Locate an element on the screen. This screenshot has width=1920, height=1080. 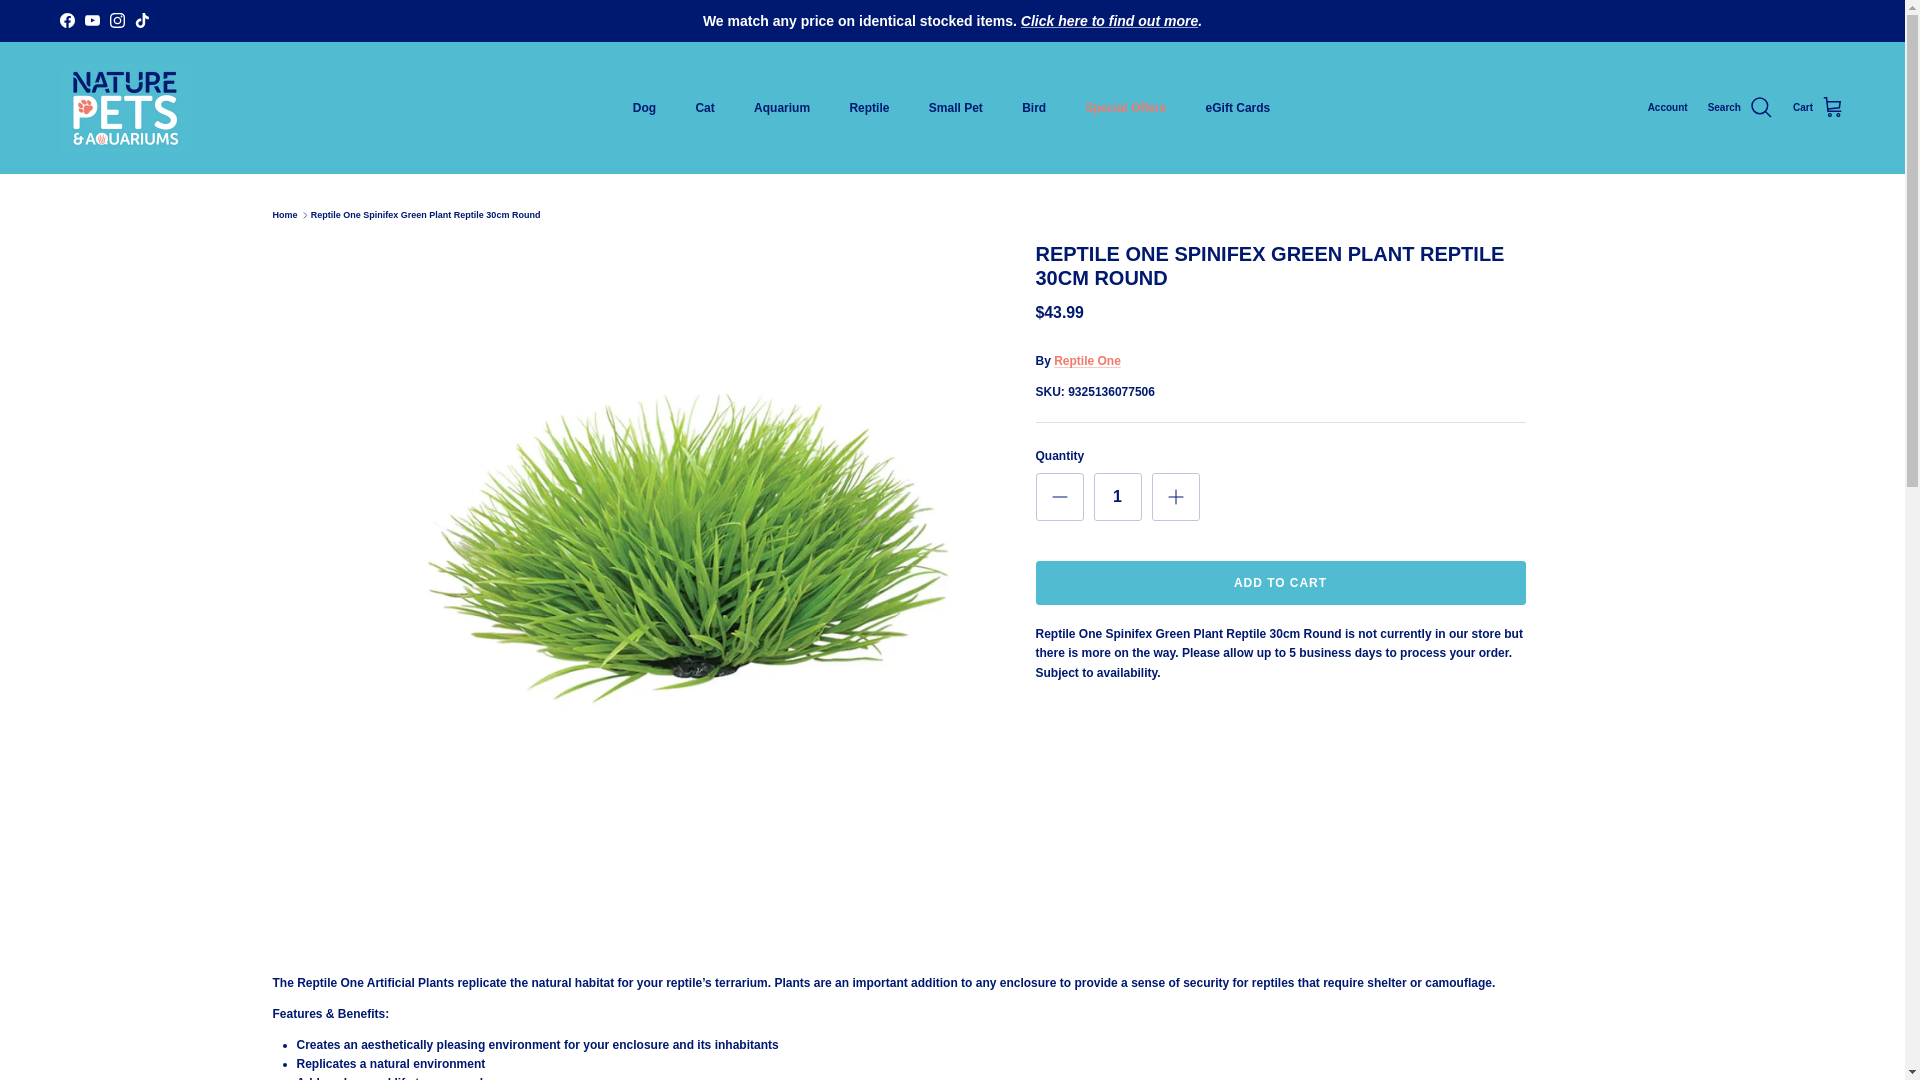
Aquarium is located at coordinates (781, 108).